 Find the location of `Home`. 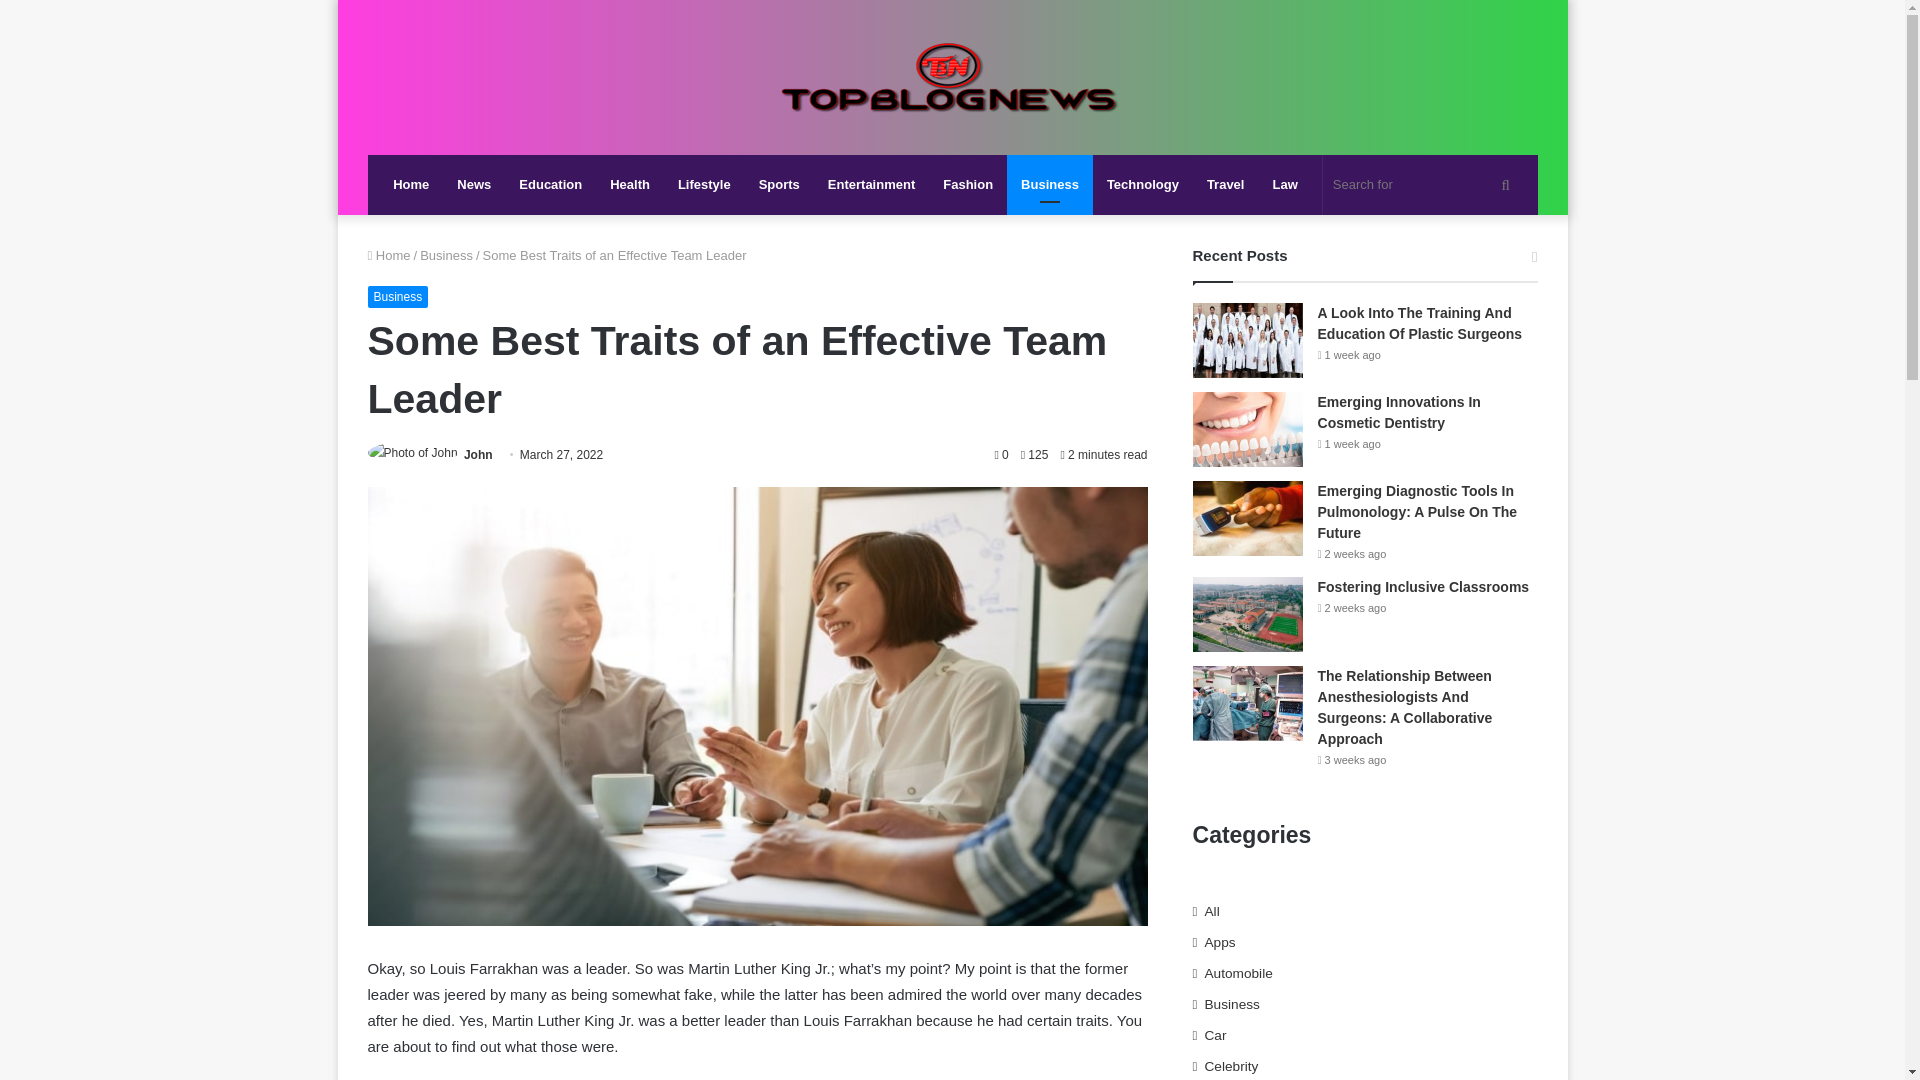

Home is located at coordinates (389, 256).